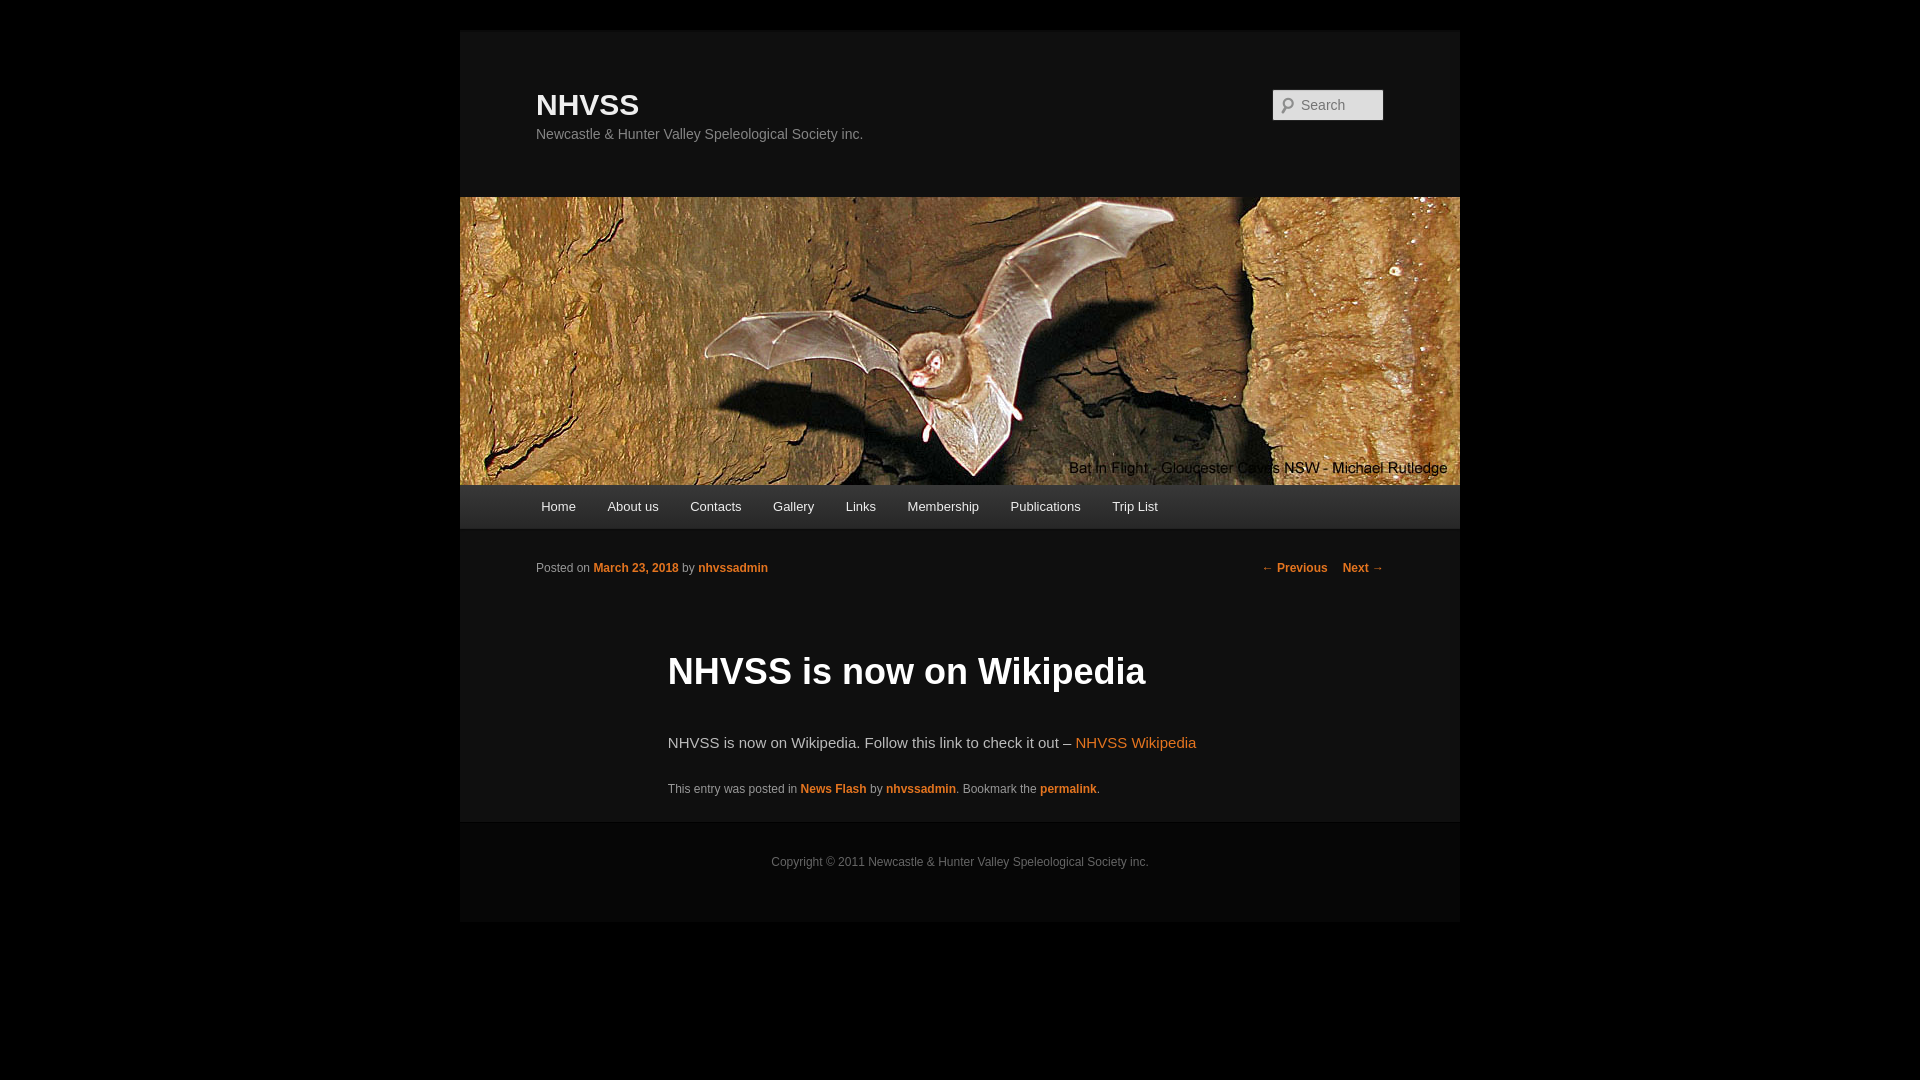 The image size is (1920, 1080). I want to click on Membership, so click(943, 506).